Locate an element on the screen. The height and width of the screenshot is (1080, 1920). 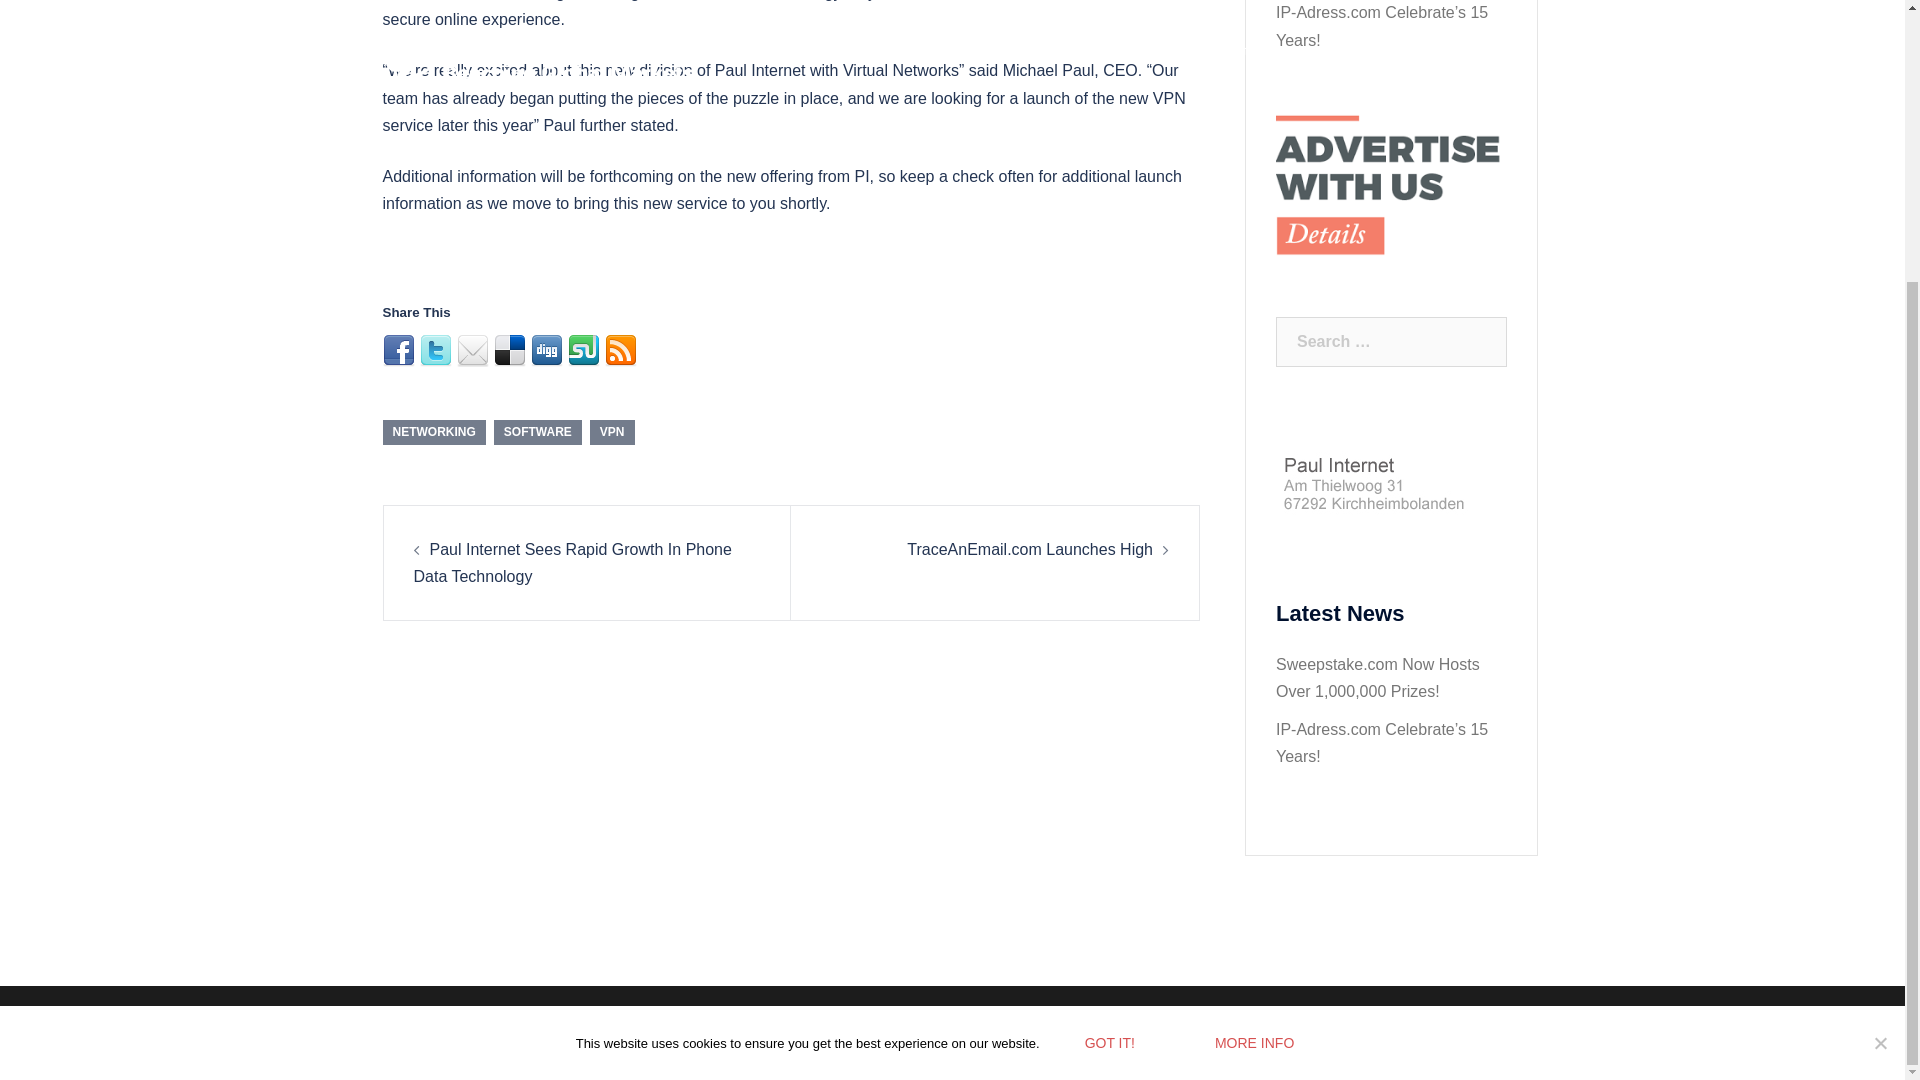
Sweepstake.com Now Hosts Over 1,000,000 Prizes! is located at coordinates (1378, 677).